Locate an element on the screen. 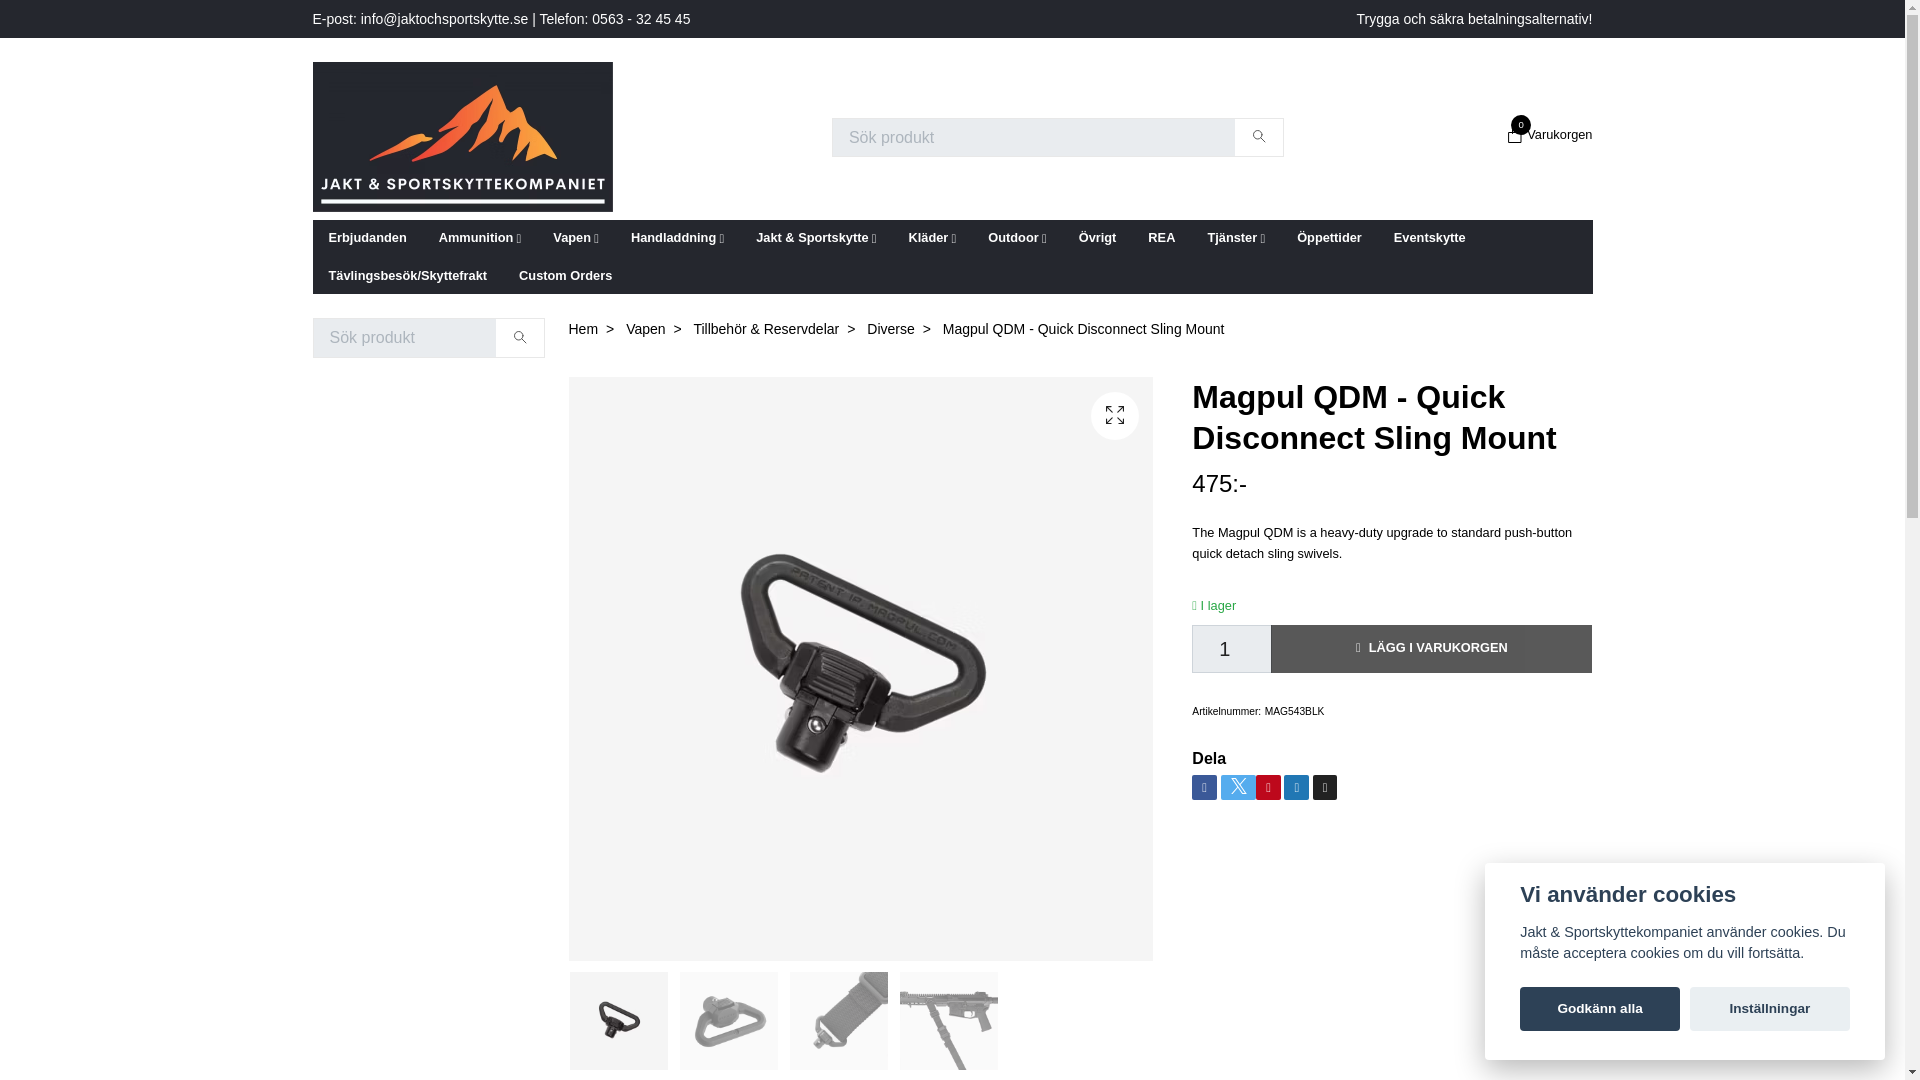 The width and height of the screenshot is (1920, 1080). 1 is located at coordinates (1232, 648).